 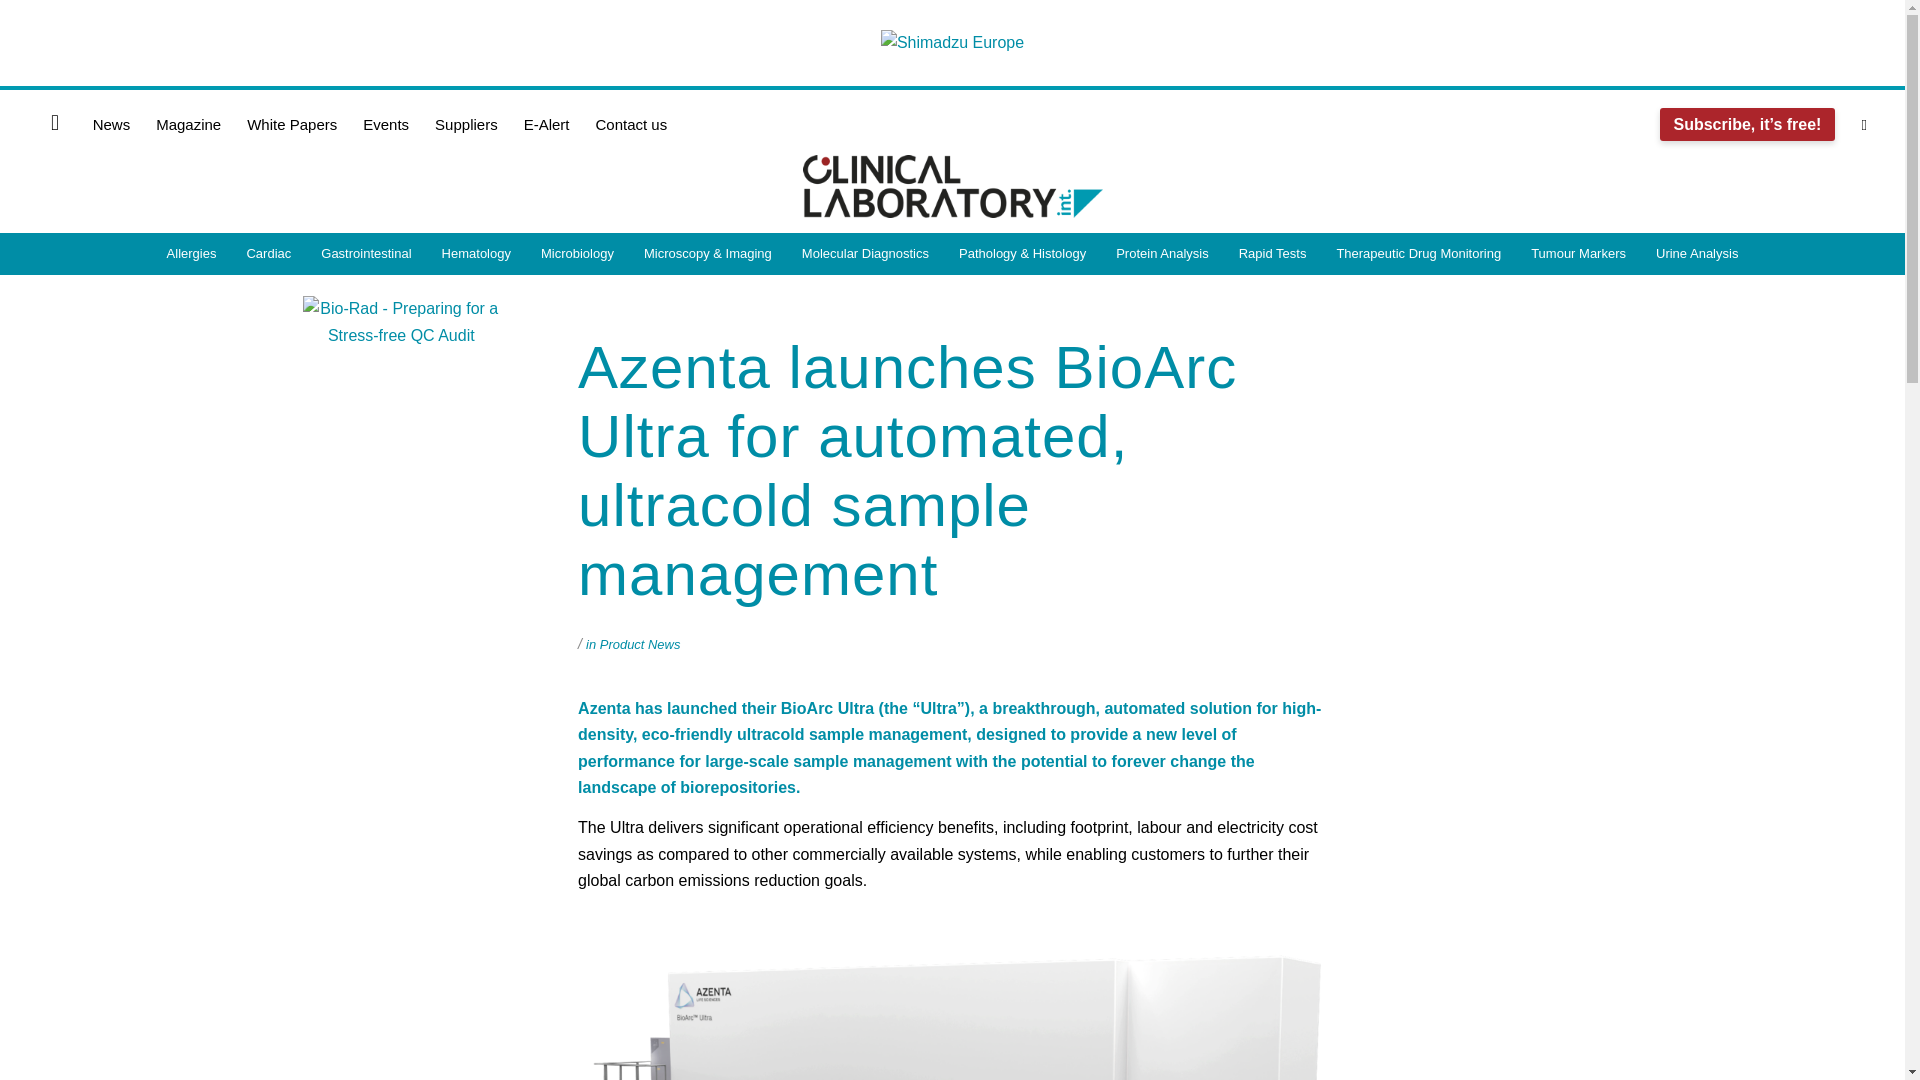 What do you see at coordinates (1696, 254) in the screenshot?
I see `Urine Analysis` at bounding box center [1696, 254].